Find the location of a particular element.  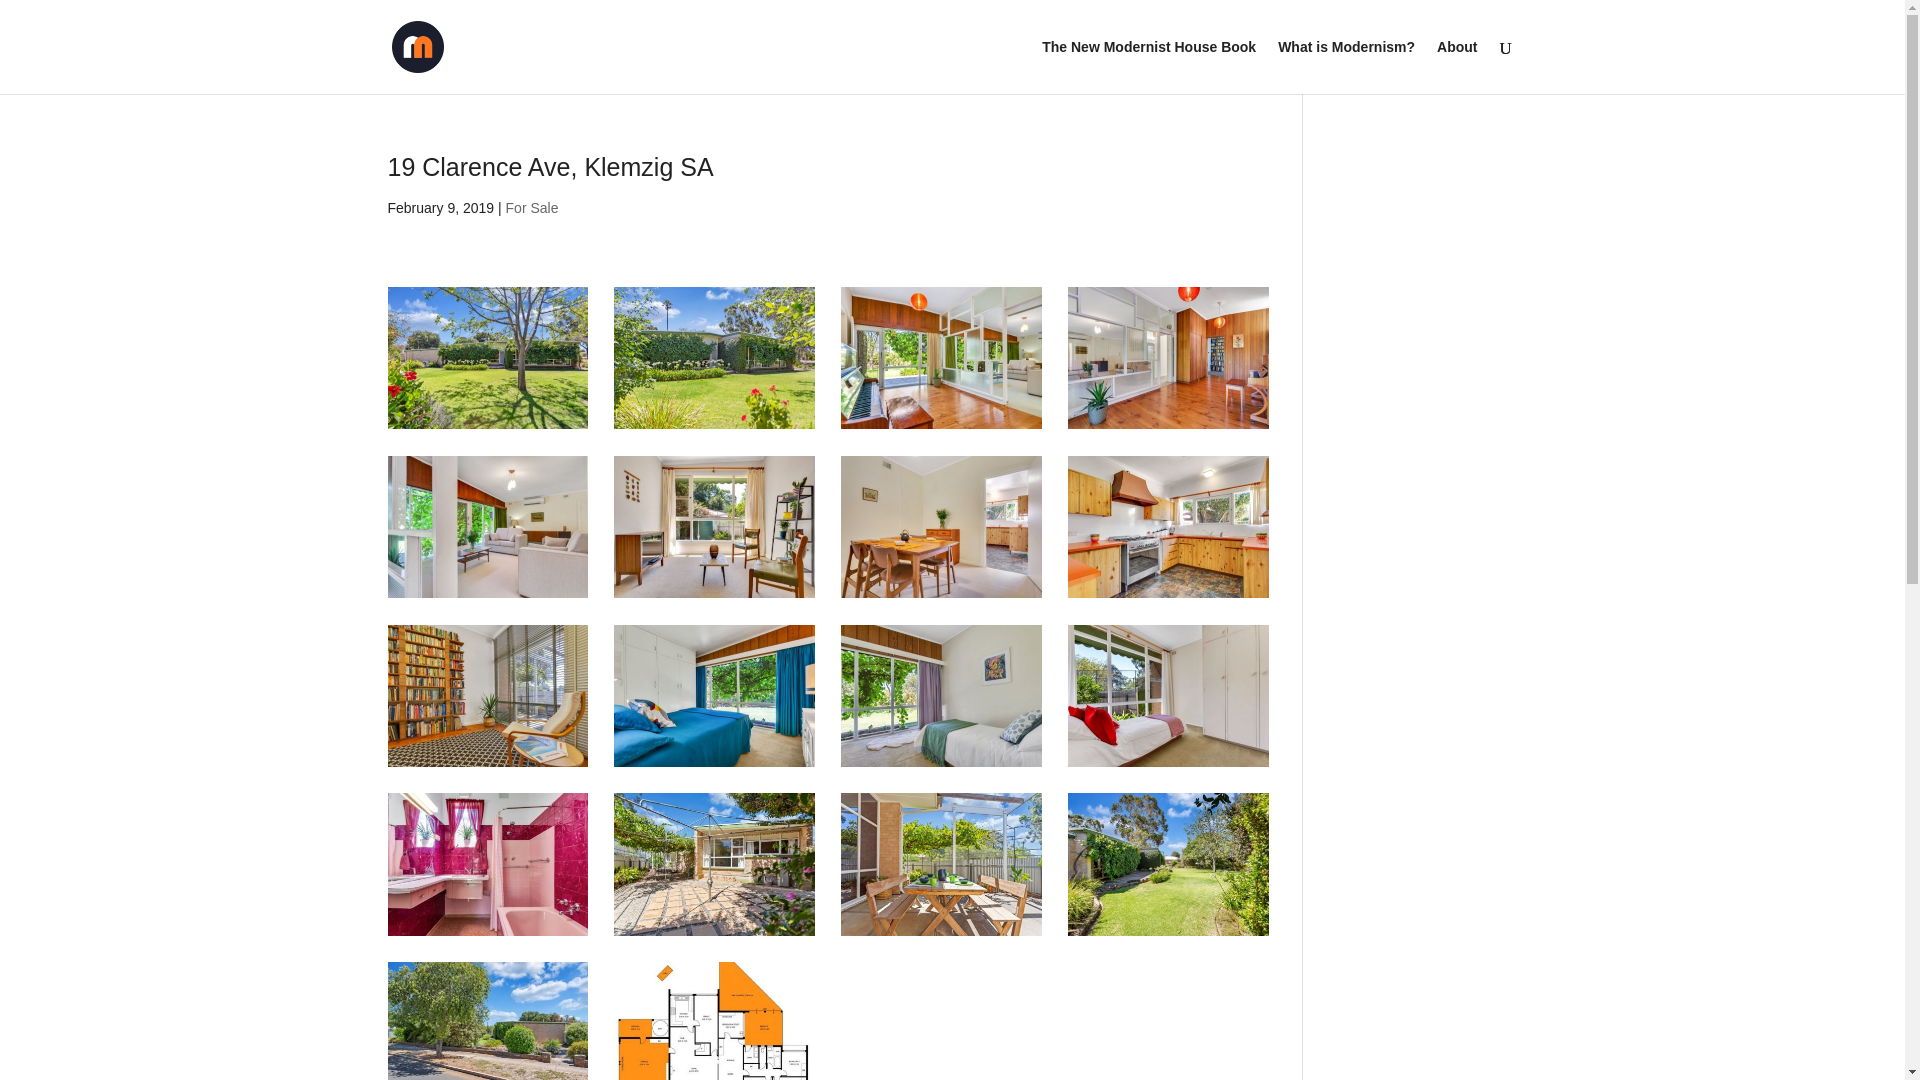

What is Modernism? is located at coordinates (1346, 66).